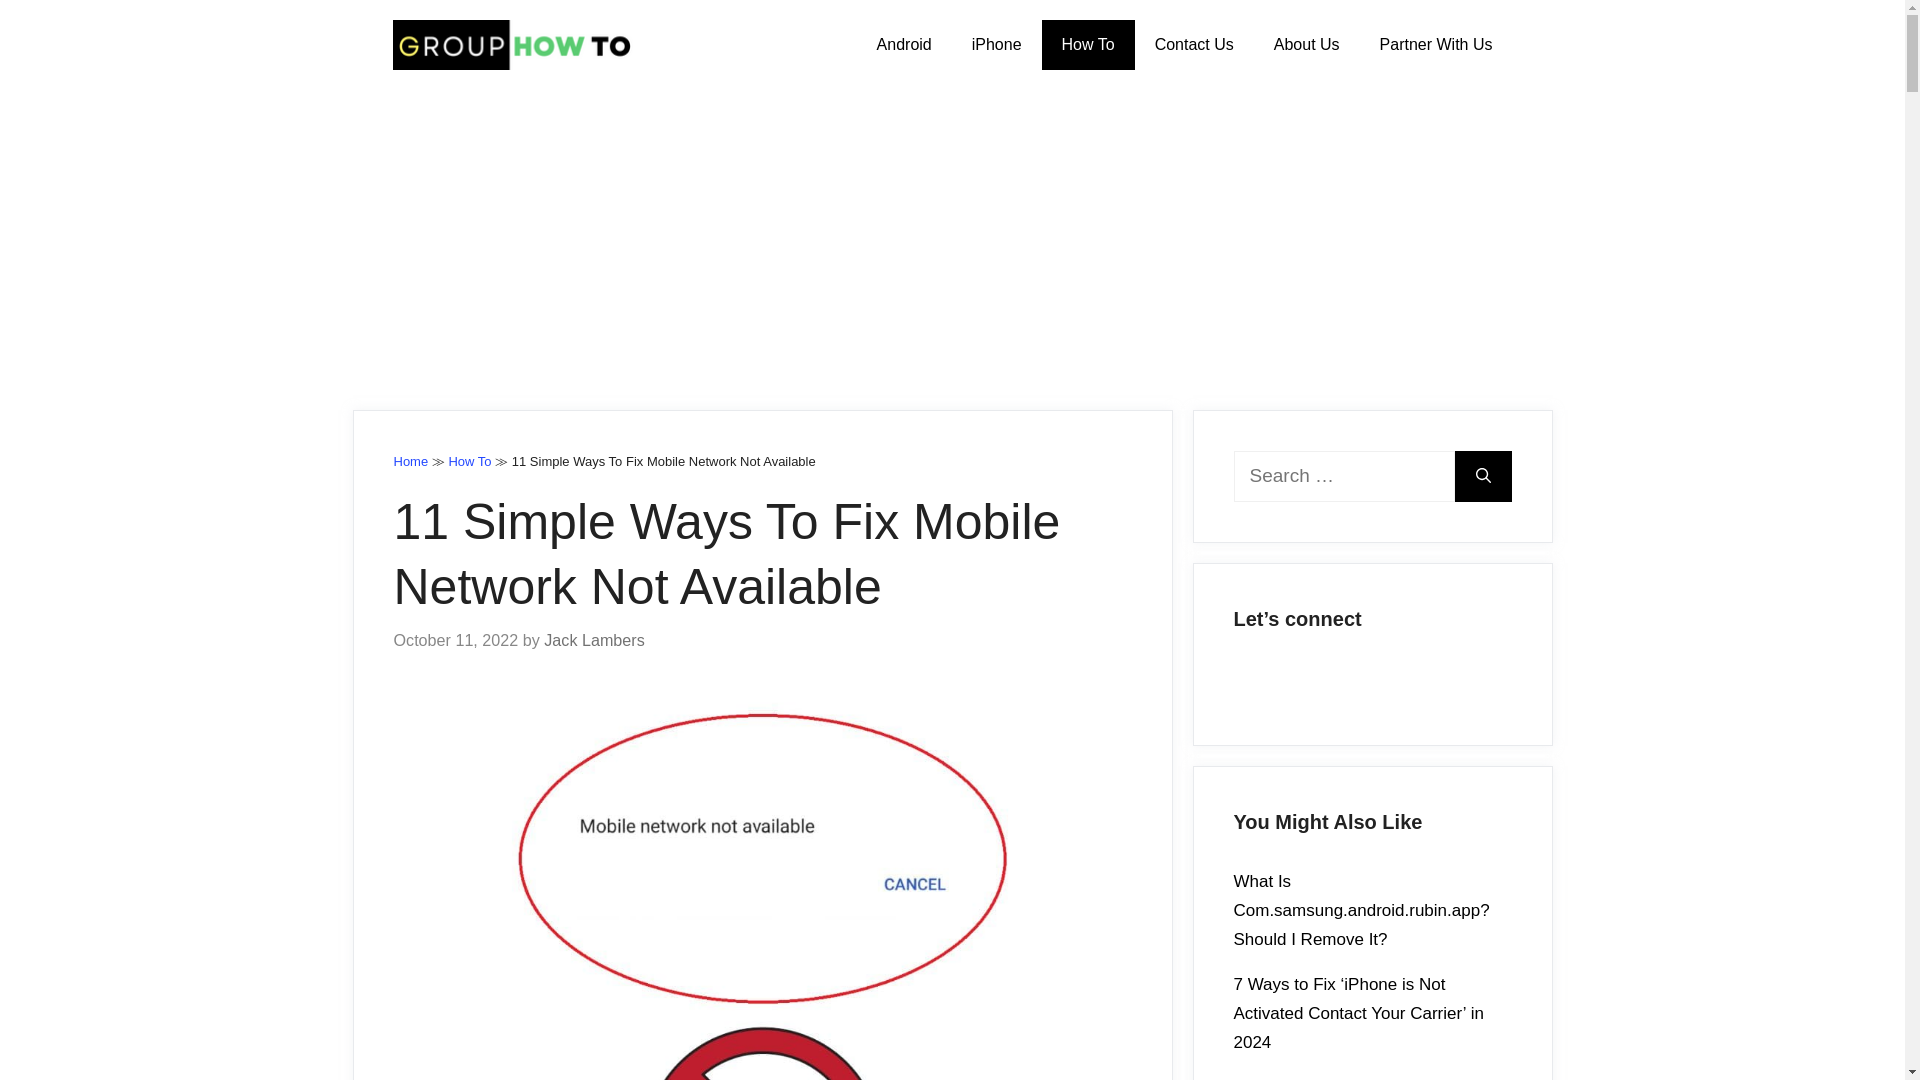 This screenshot has width=1920, height=1080. Describe the element at coordinates (1436, 45) in the screenshot. I see `Partner With Us` at that location.